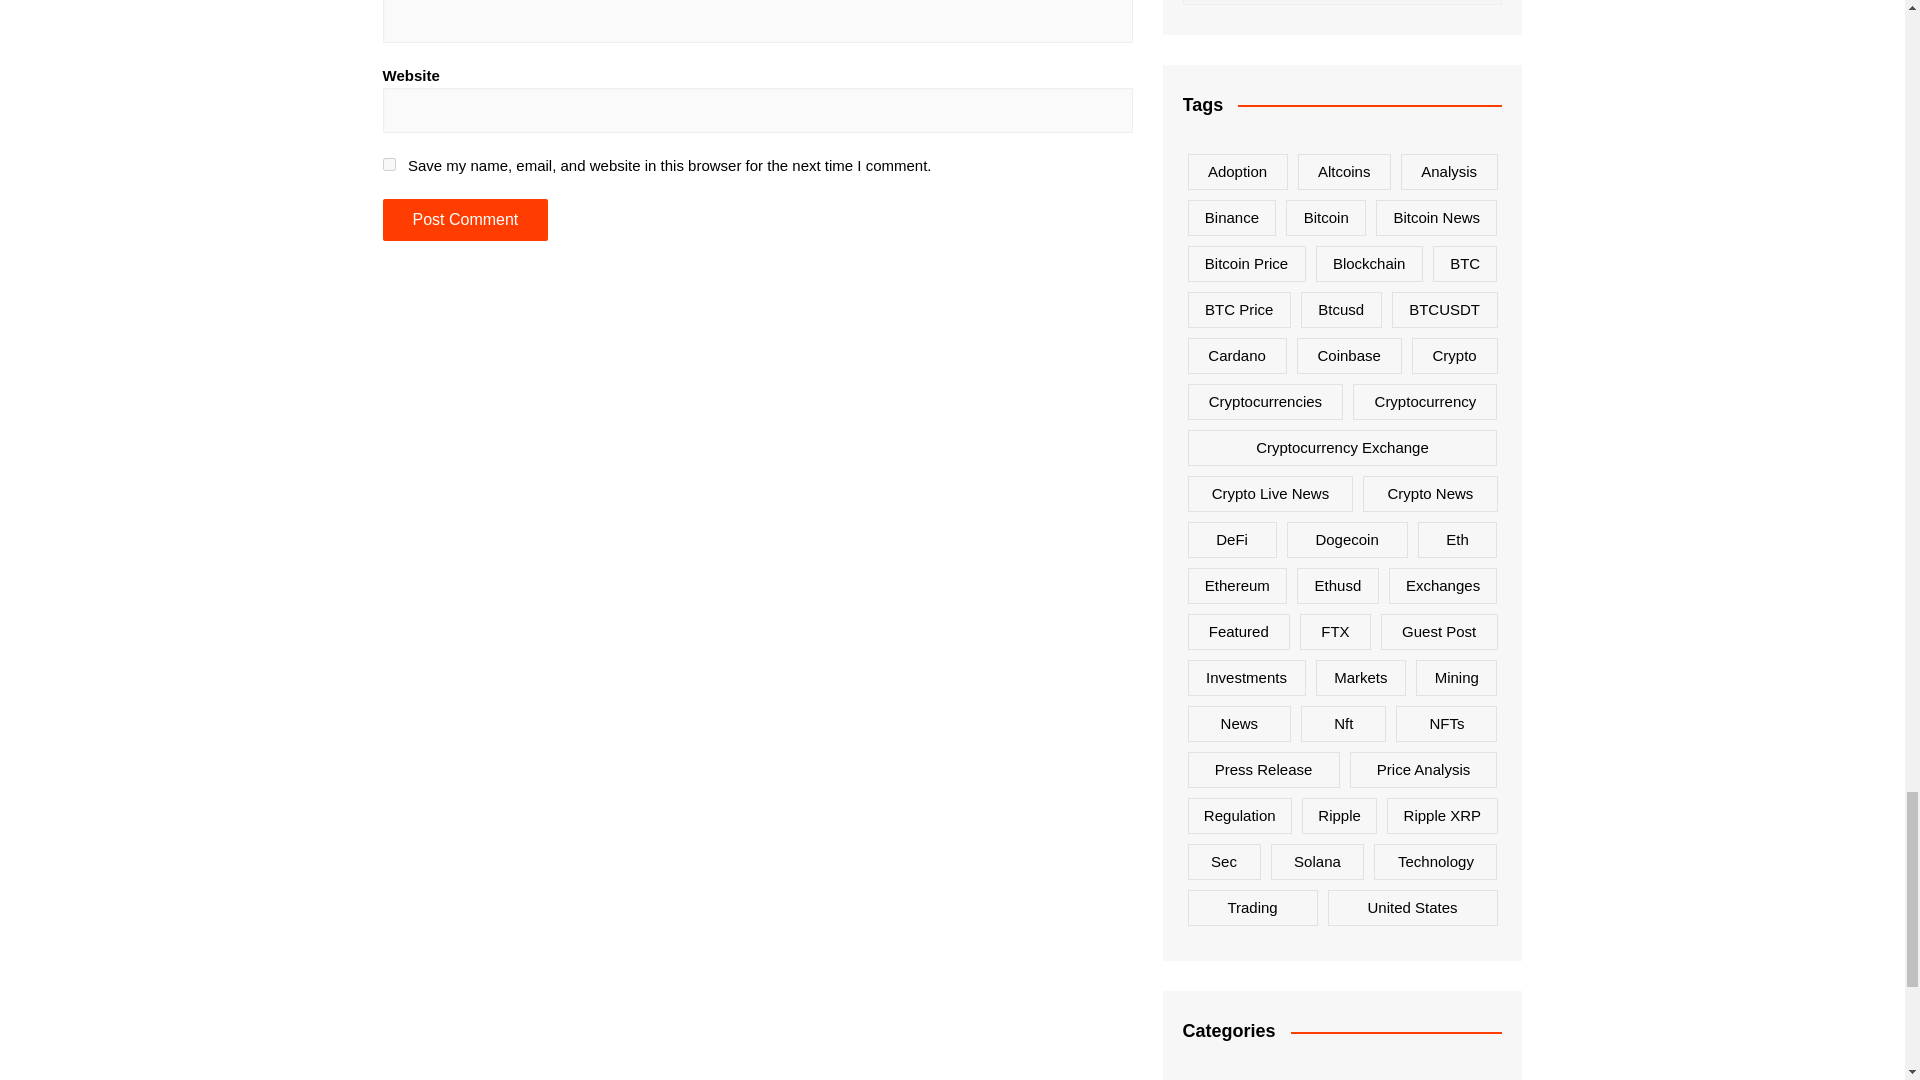 This screenshot has width=1920, height=1080. What do you see at coordinates (464, 219) in the screenshot?
I see `Post Comment` at bounding box center [464, 219].